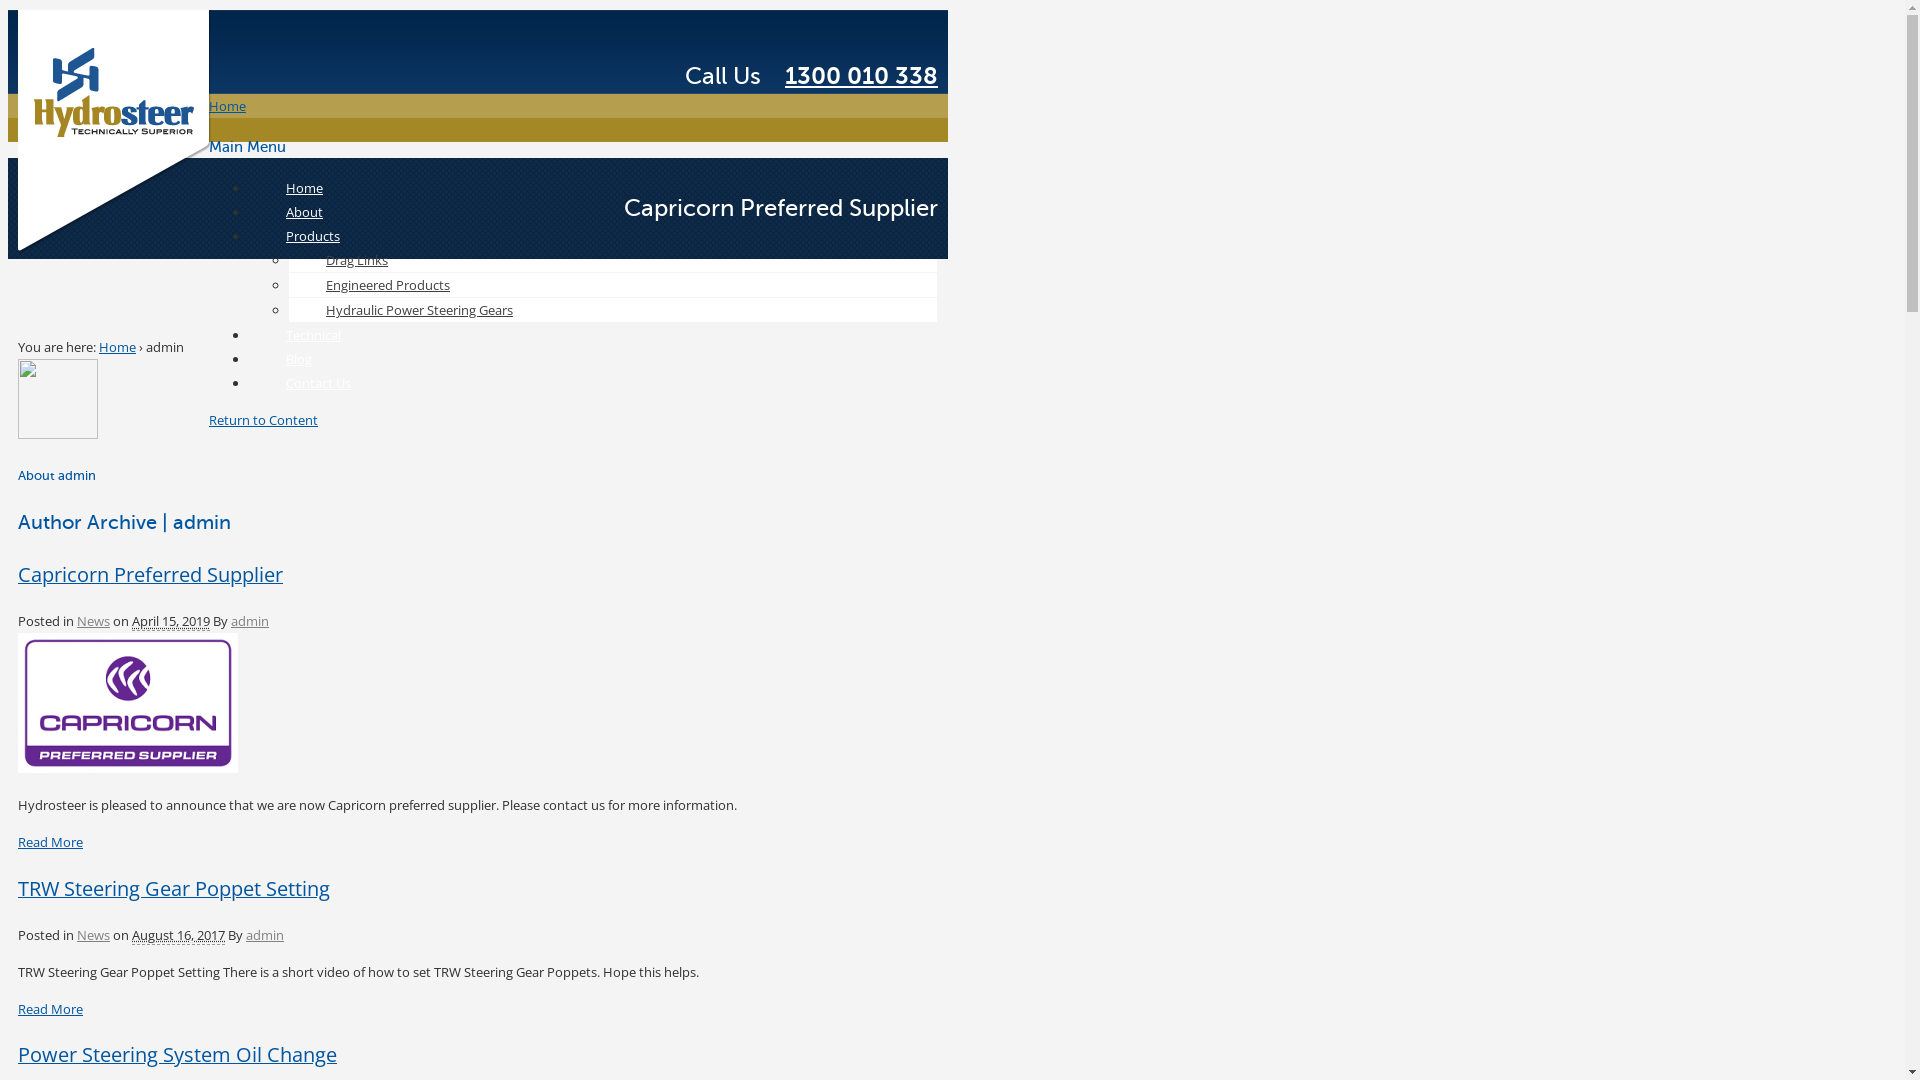 The height and width of the screenshot is (1080, 1920). I want to click on Drag Links, so click(357, 260).